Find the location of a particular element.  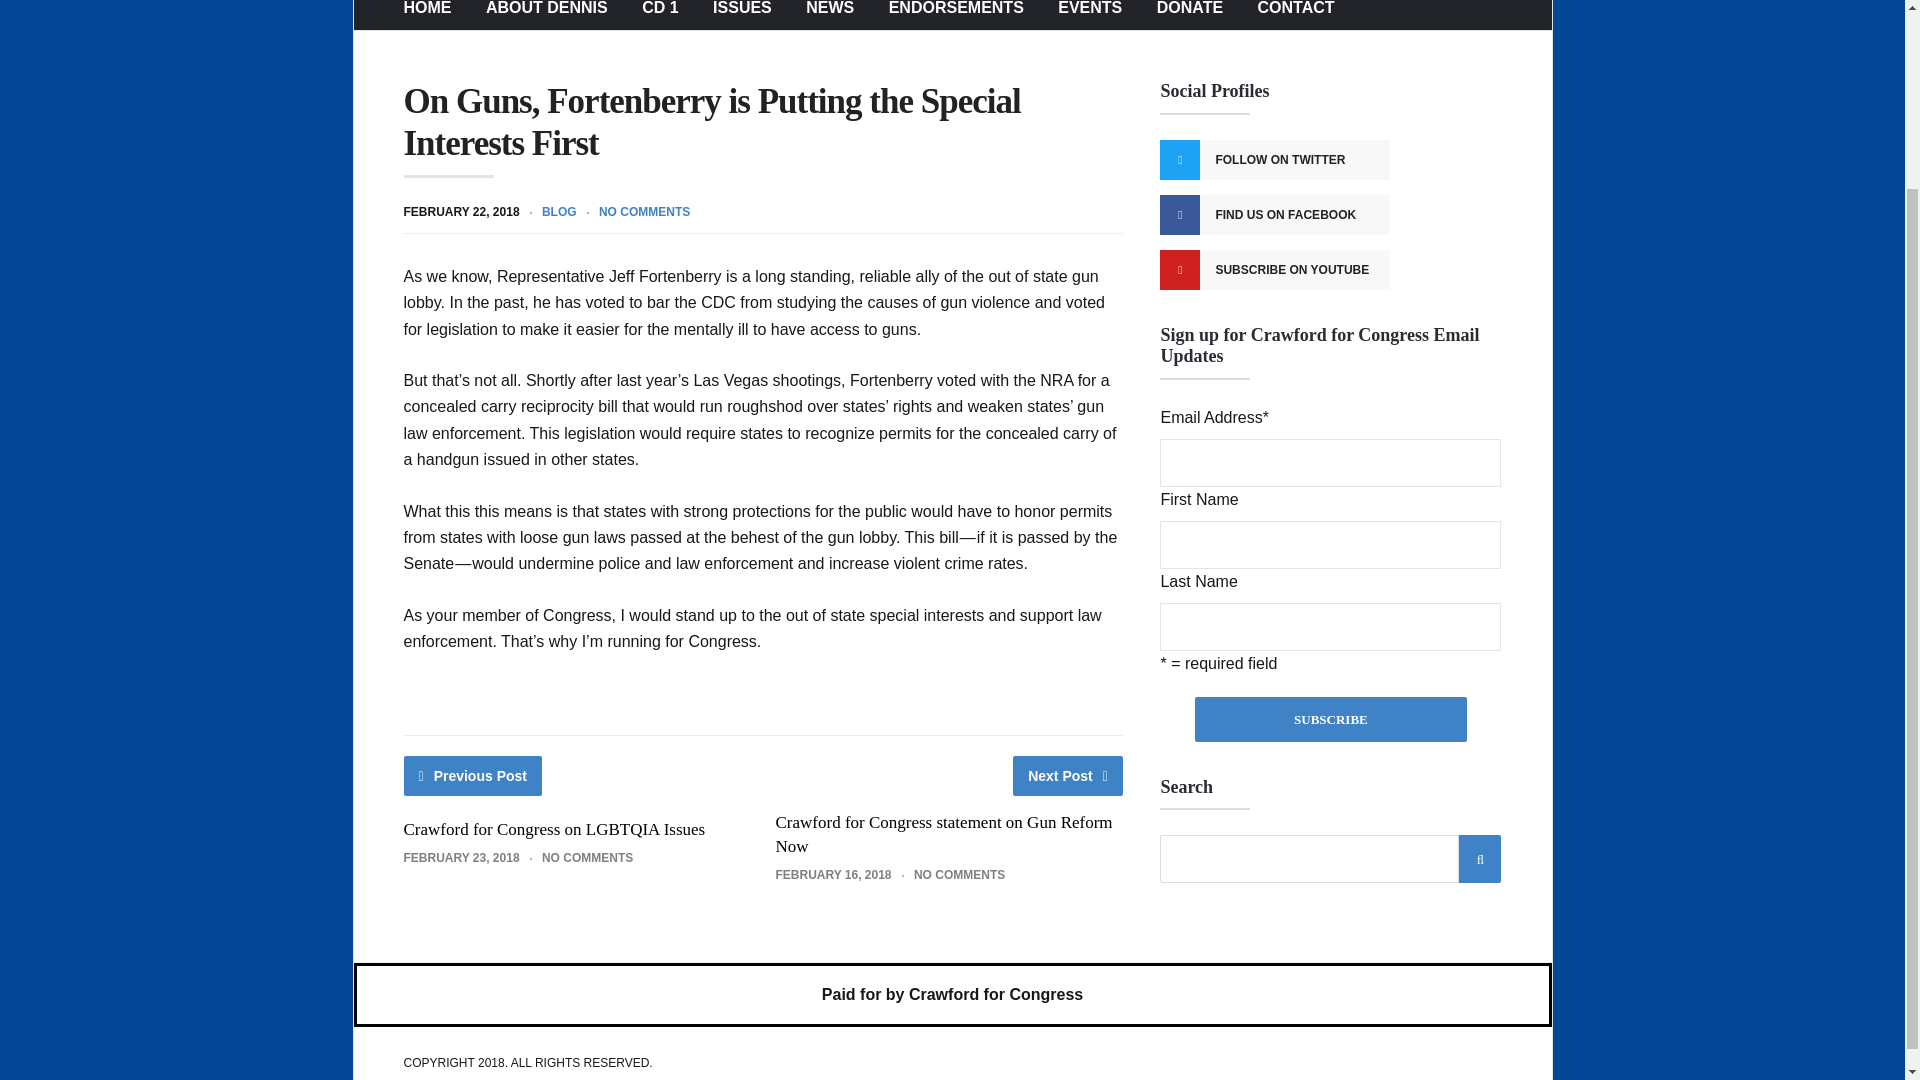

CONTACT is located at coordinates (1296, 15).